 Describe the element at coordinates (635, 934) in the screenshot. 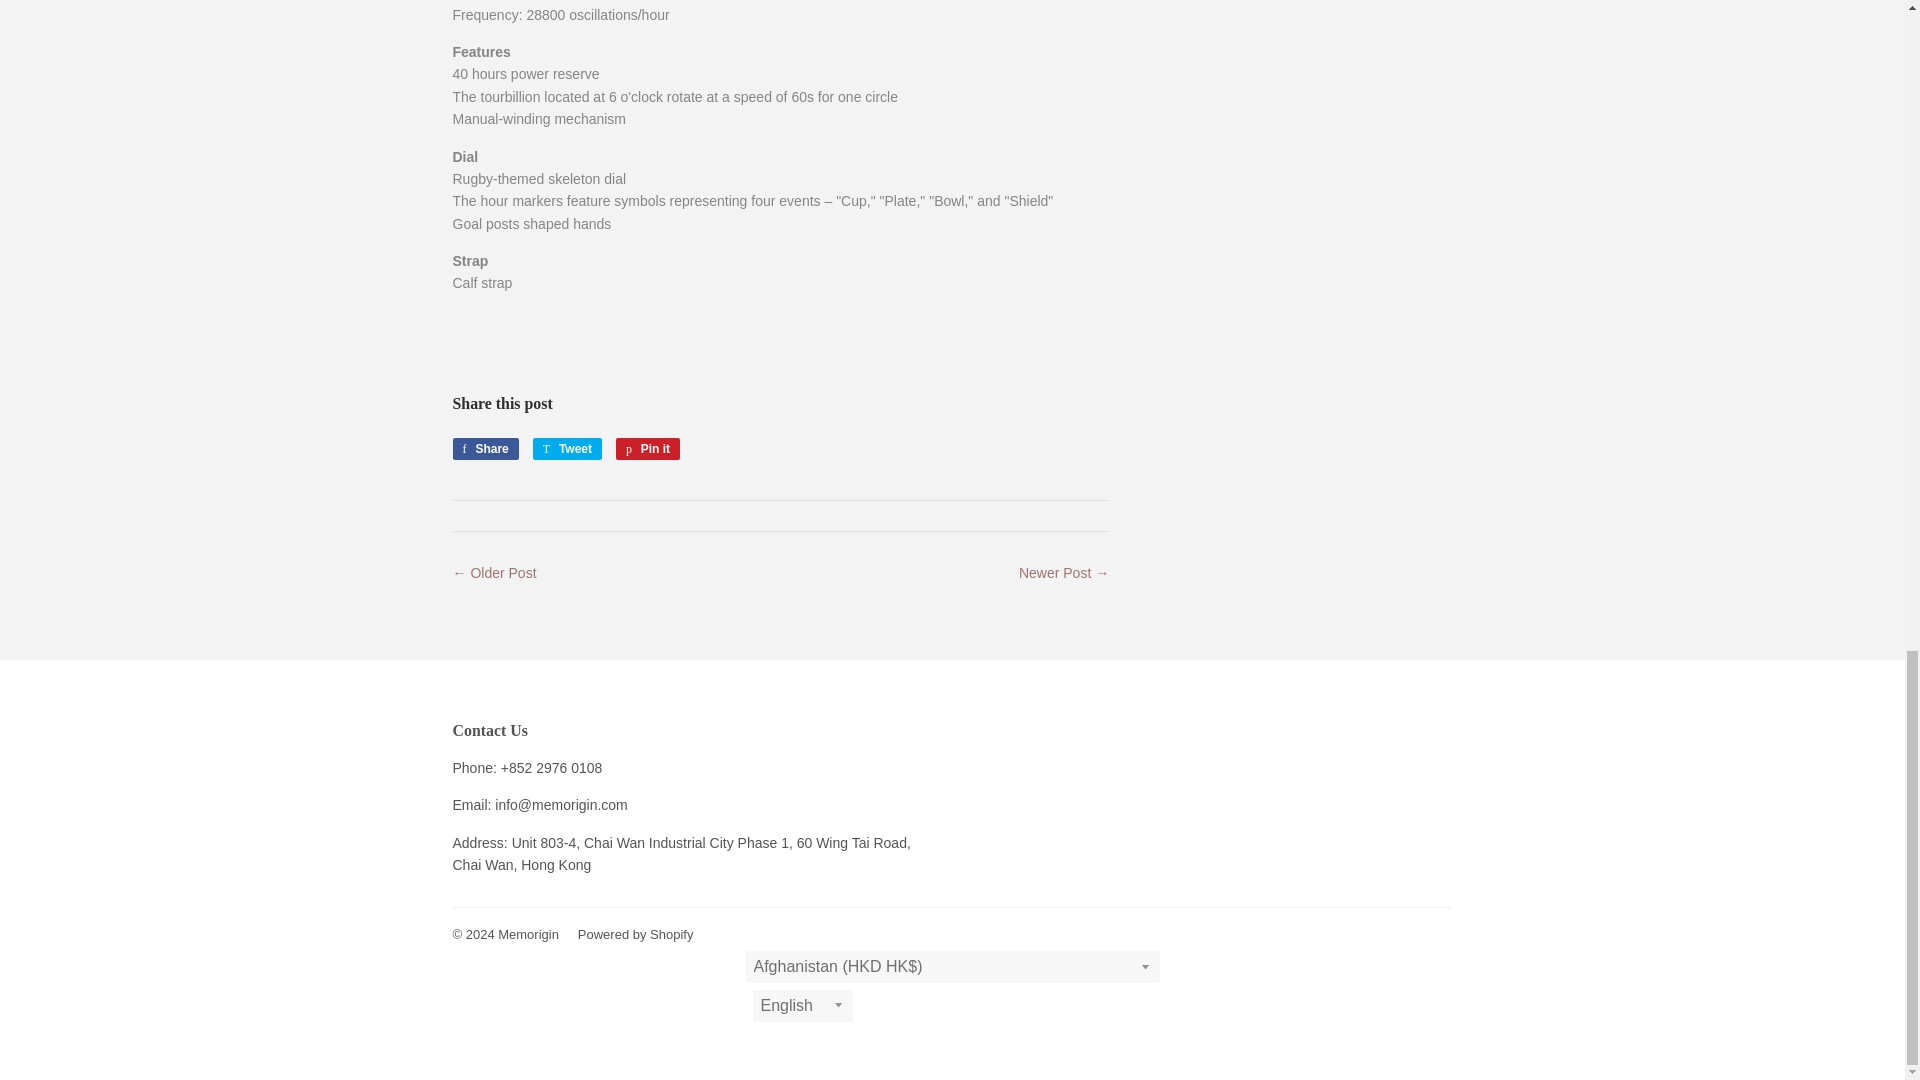

I see `Powered by Shopify` at that location.